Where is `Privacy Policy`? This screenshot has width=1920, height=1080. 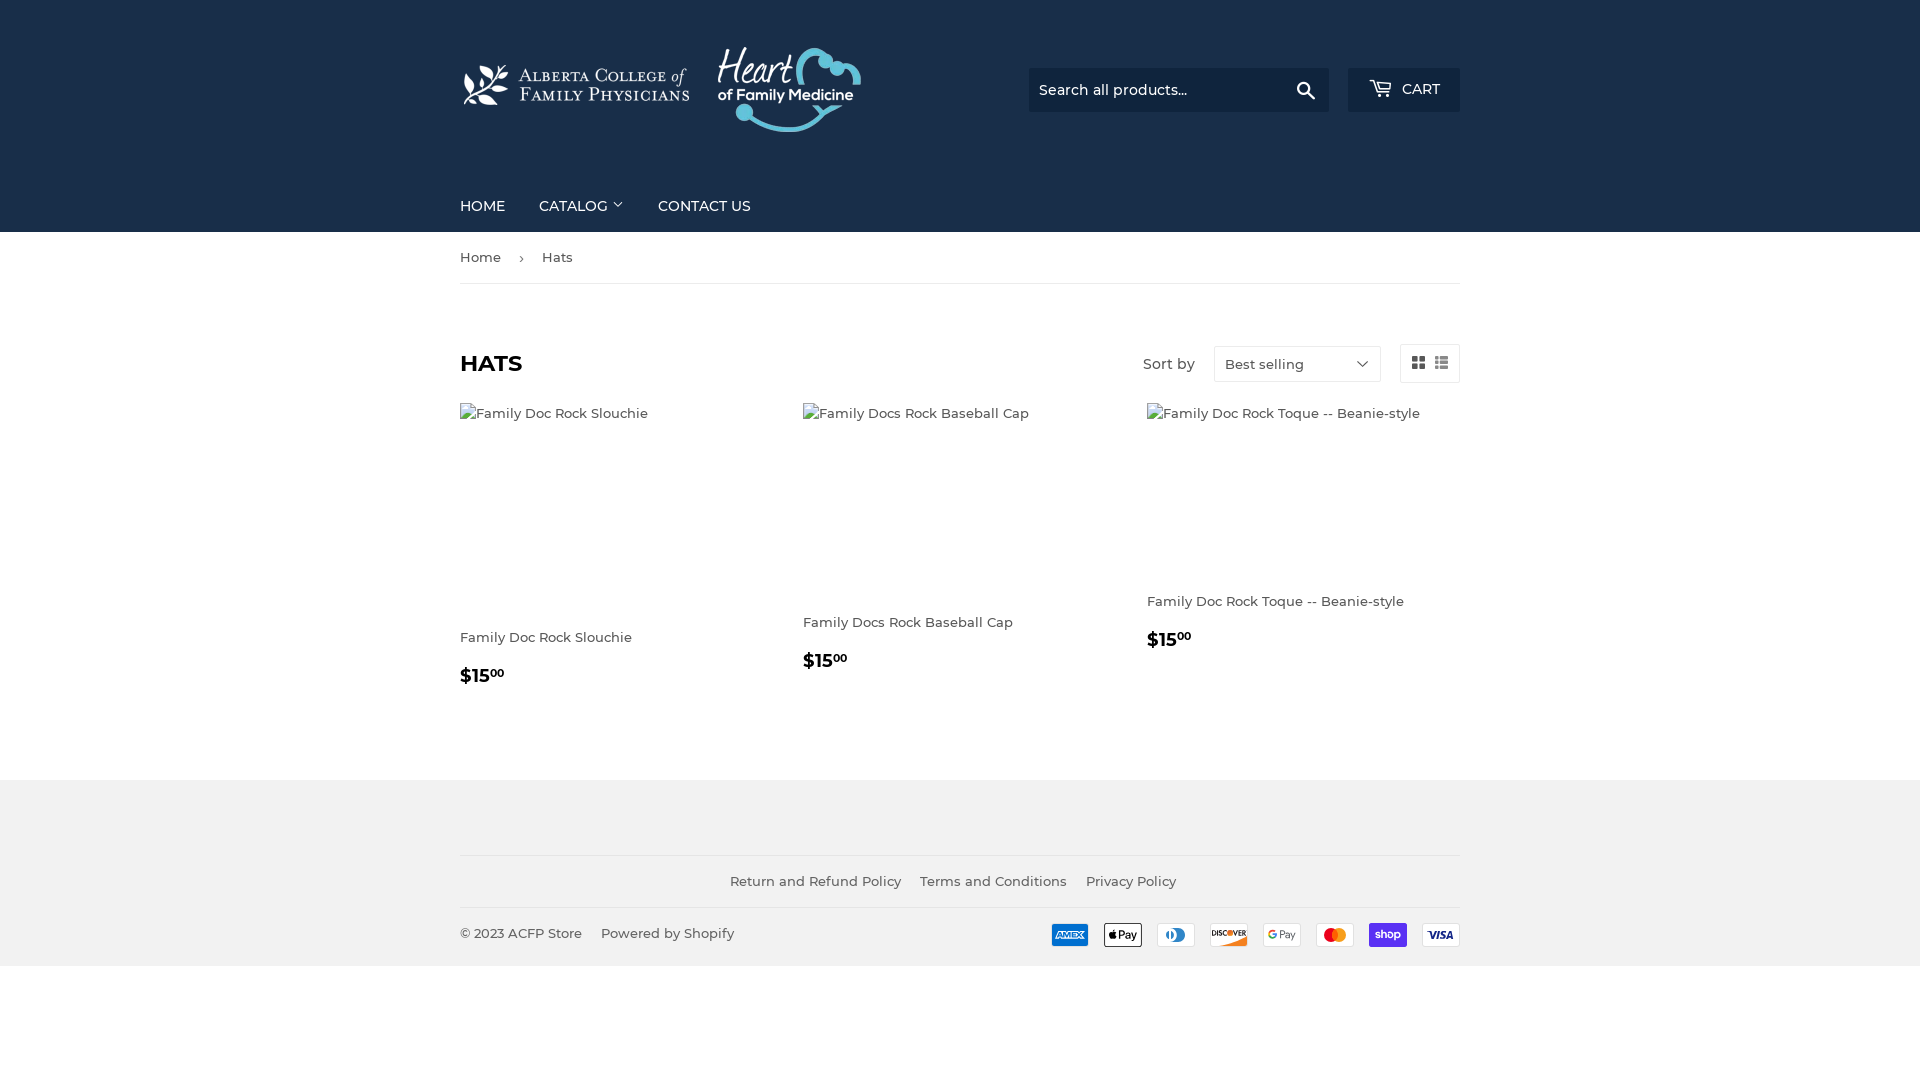
Privacy Policy is located at coordinates (1131, 881).